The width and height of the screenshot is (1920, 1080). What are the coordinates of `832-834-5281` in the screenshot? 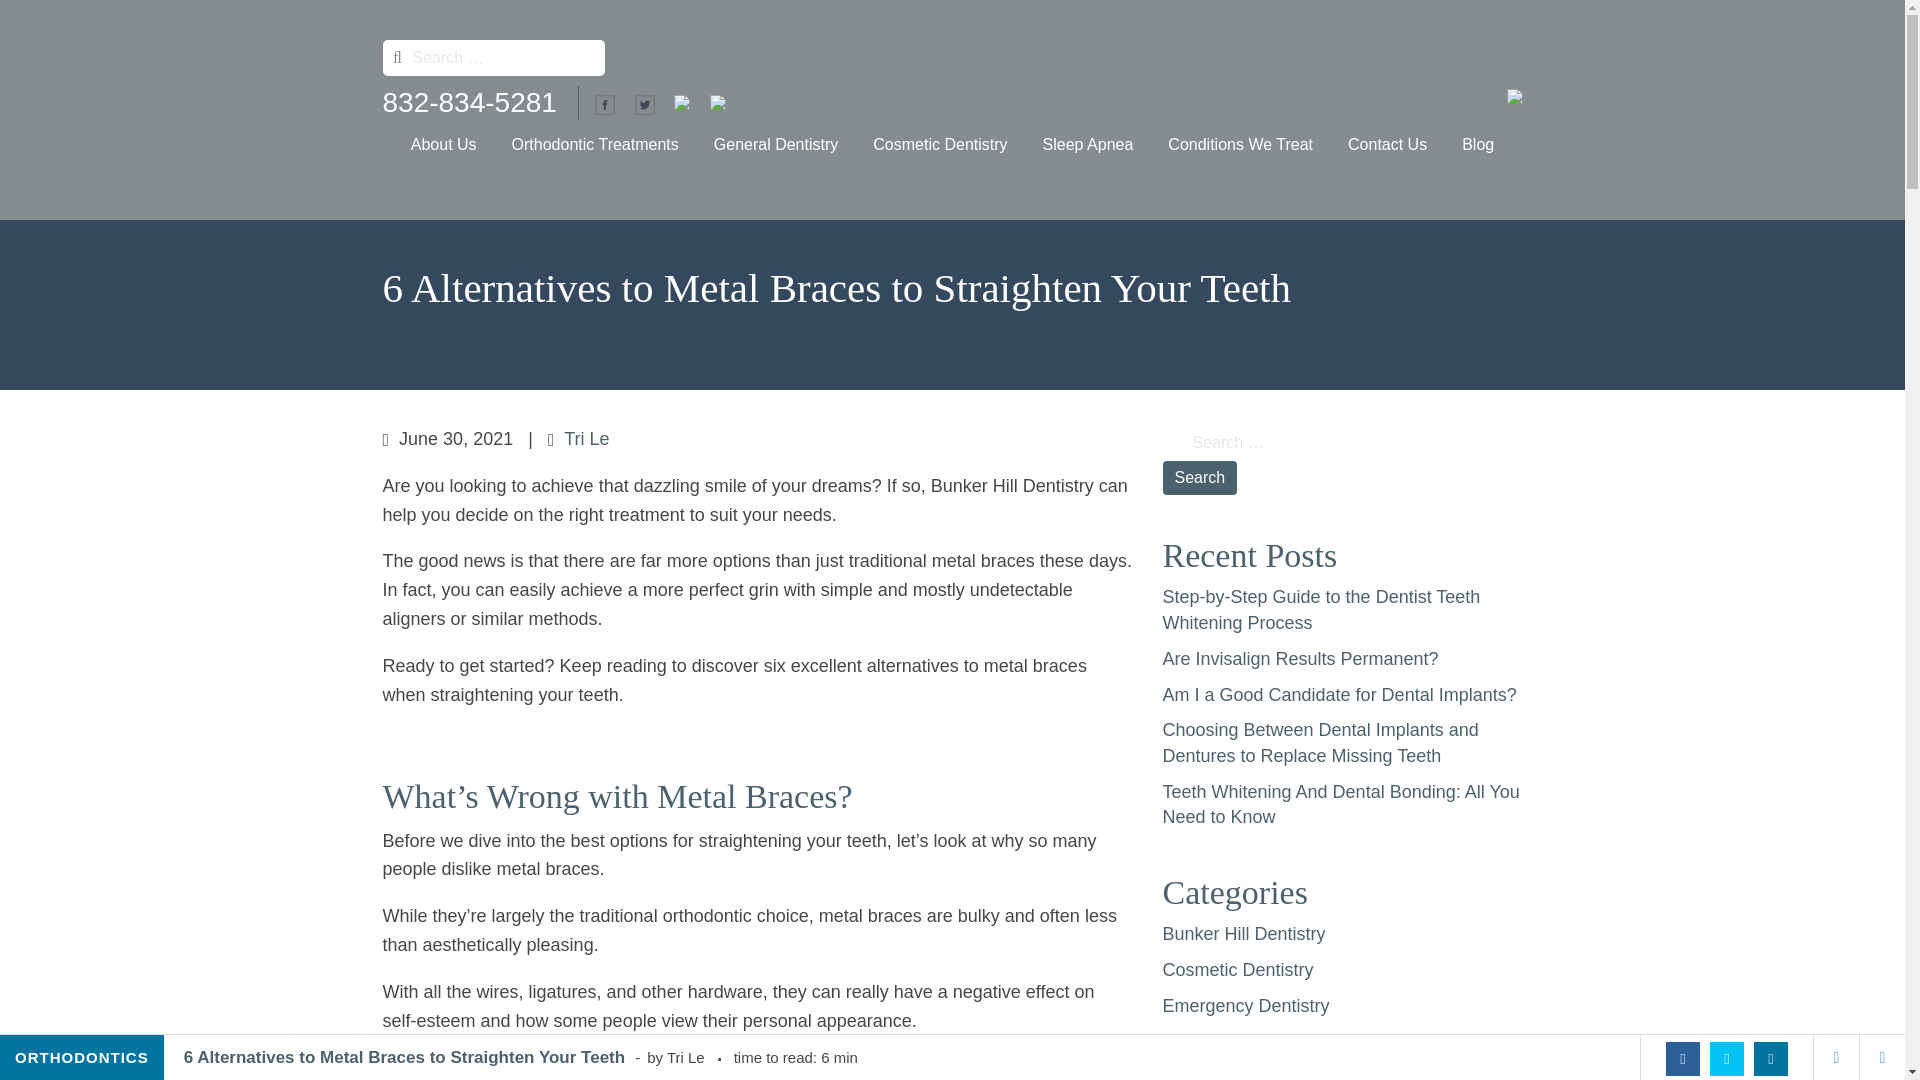 It's located at (469, 102).